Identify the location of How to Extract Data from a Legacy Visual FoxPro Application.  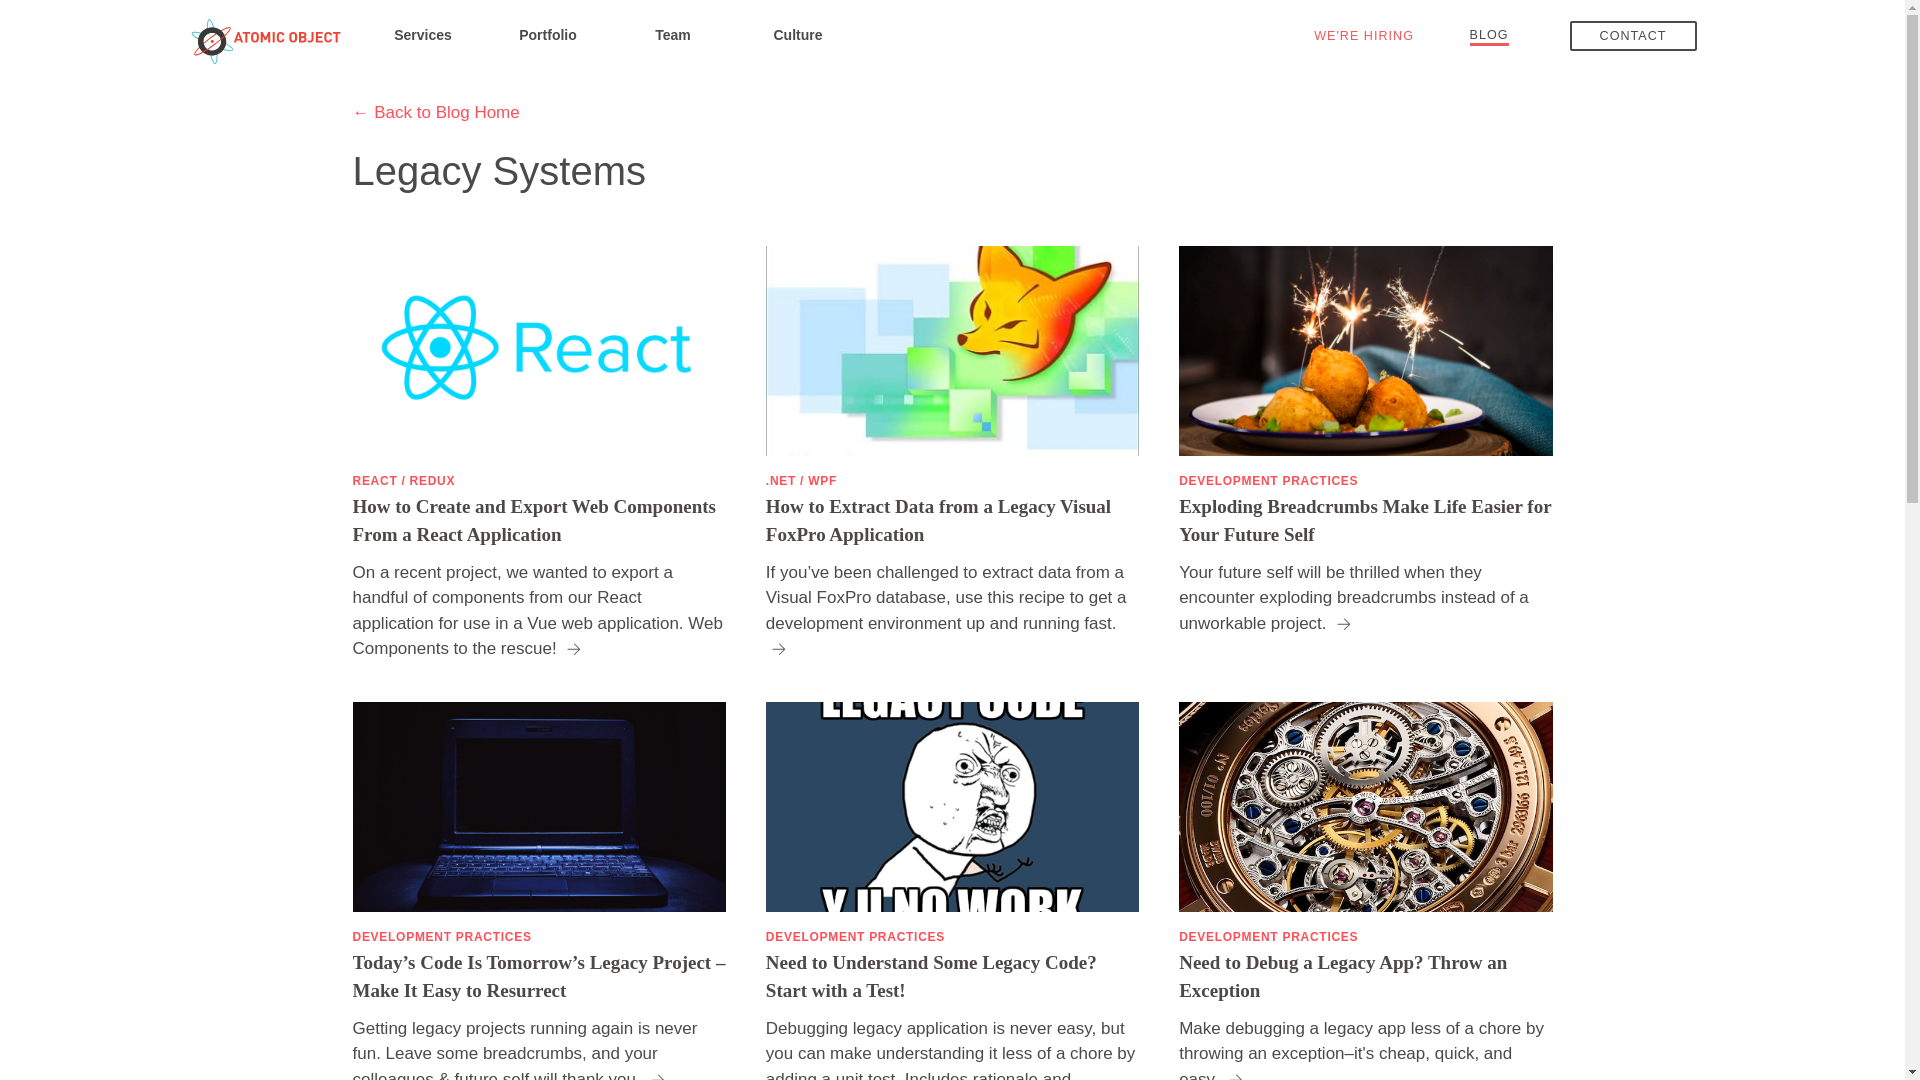
(952, 520).